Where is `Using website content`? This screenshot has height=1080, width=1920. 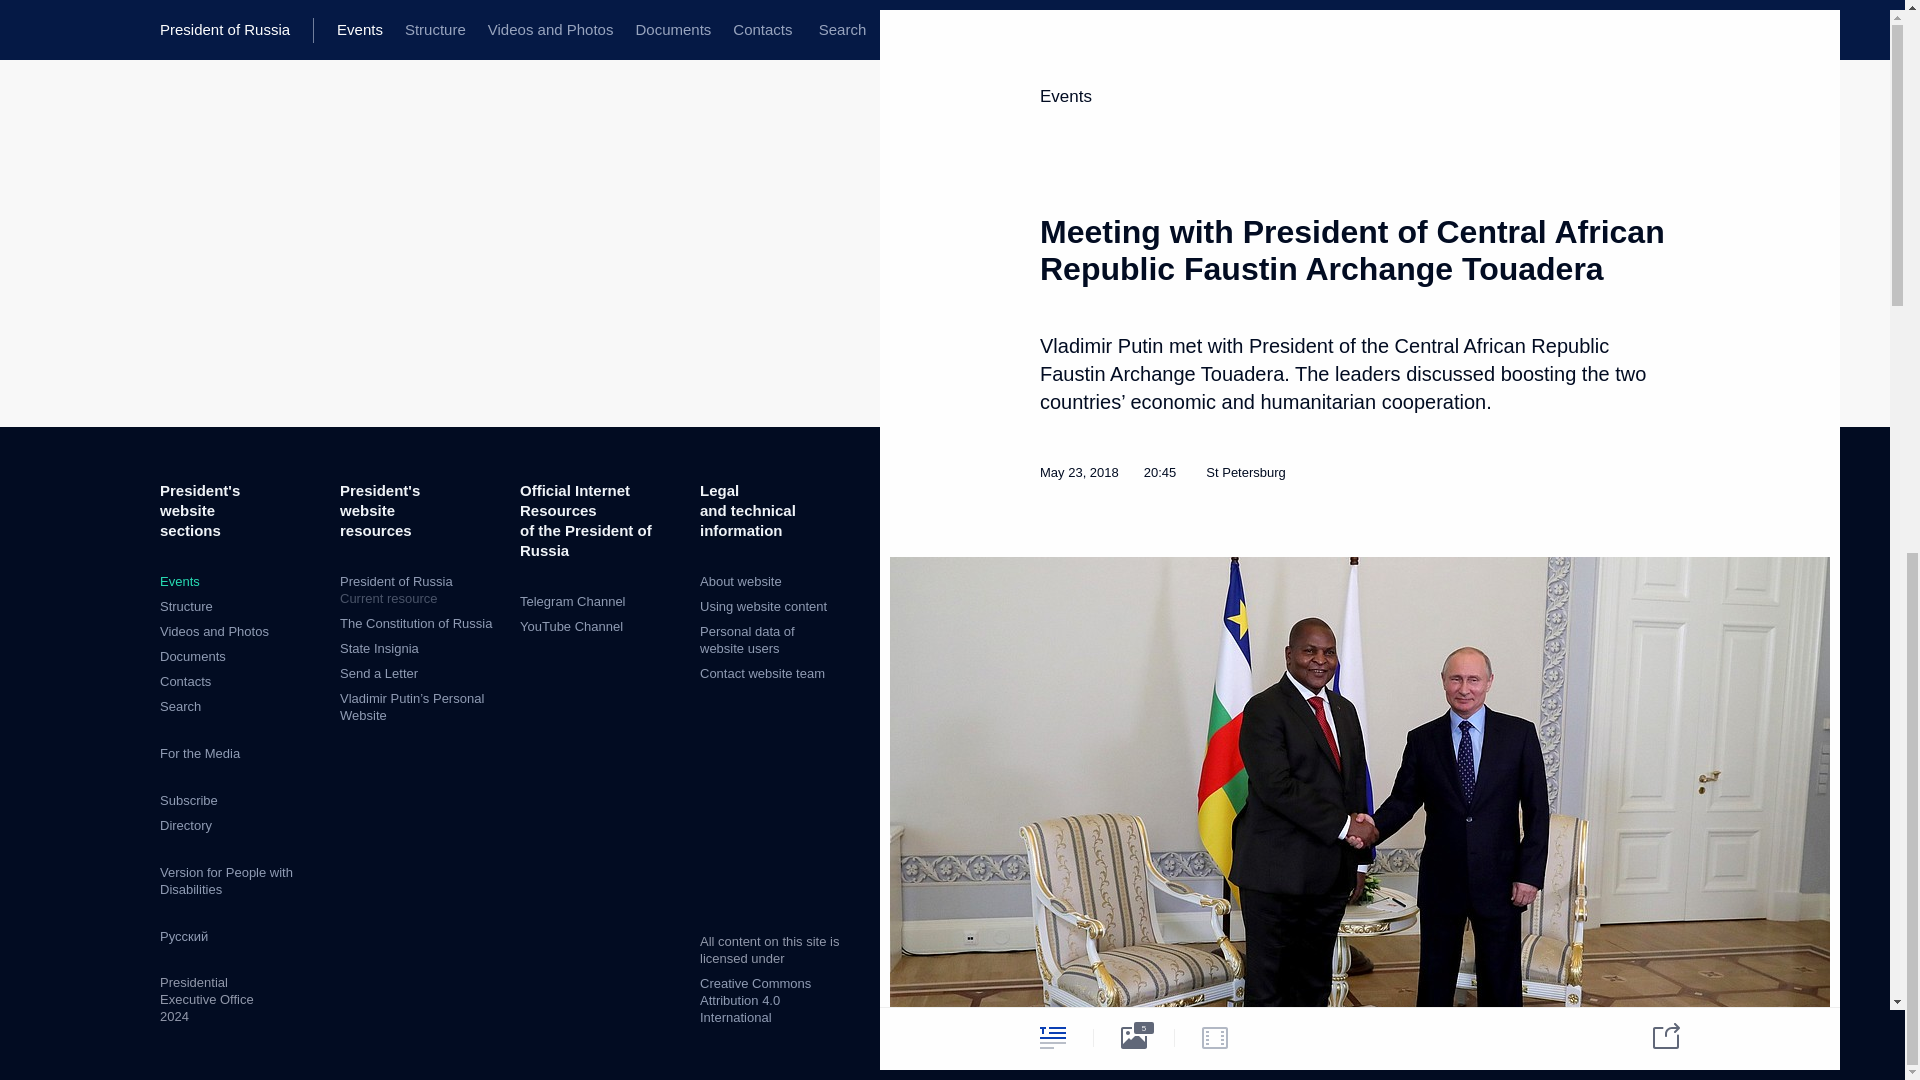
Using website content is located at coordinates (764, 606).